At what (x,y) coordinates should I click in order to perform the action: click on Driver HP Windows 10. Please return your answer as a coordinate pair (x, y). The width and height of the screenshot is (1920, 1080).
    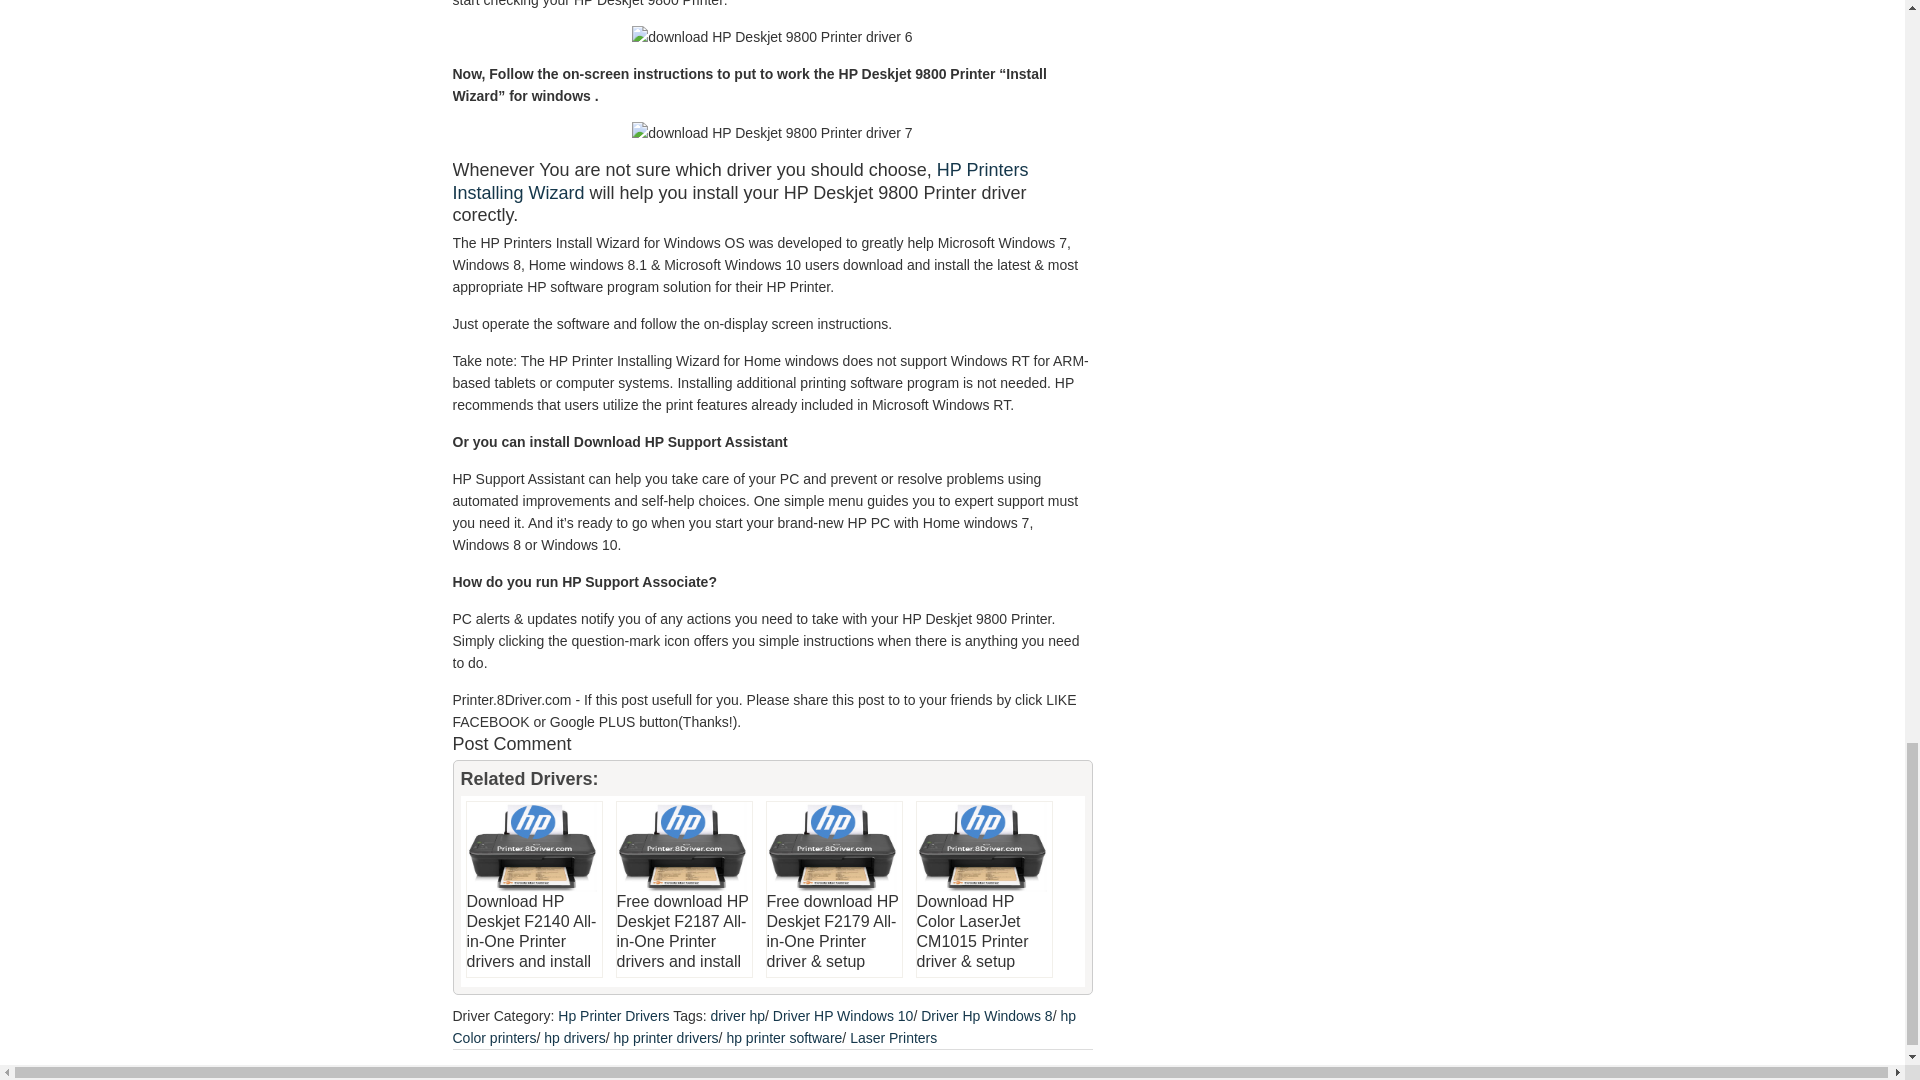
    Looking at the image, I should click on (843, 1014).